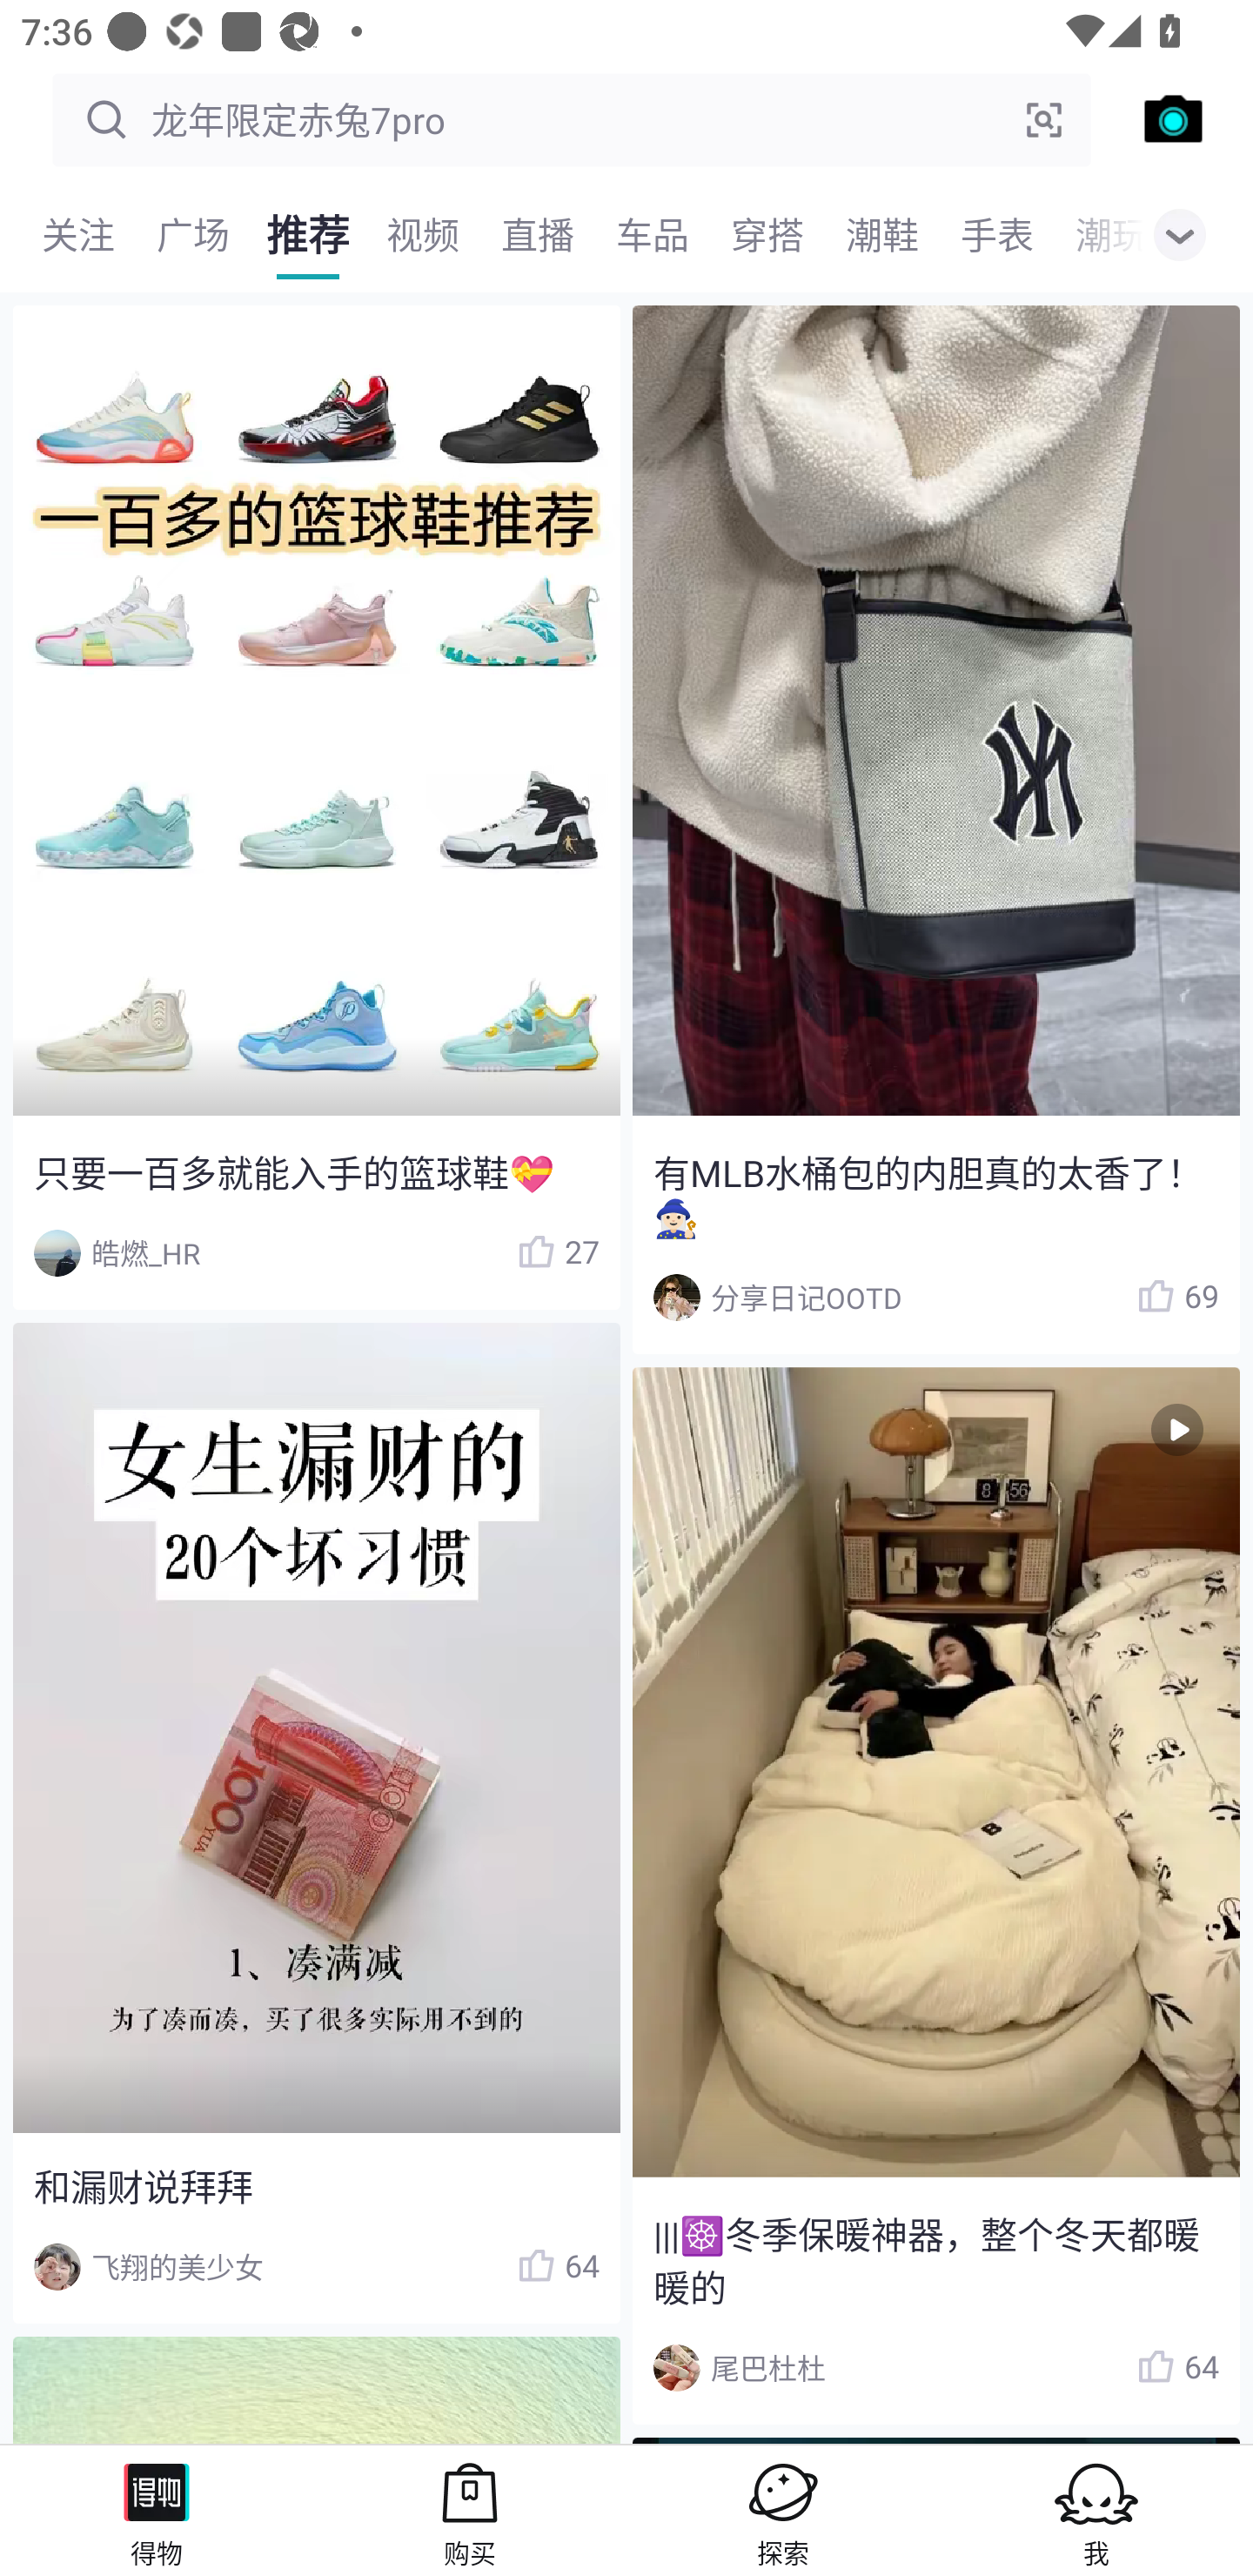 The width and height of the screenshot is (1253, 2576). Describe the element at coordinates (157, 2510) in the screenshot. I see `得物` at that location.